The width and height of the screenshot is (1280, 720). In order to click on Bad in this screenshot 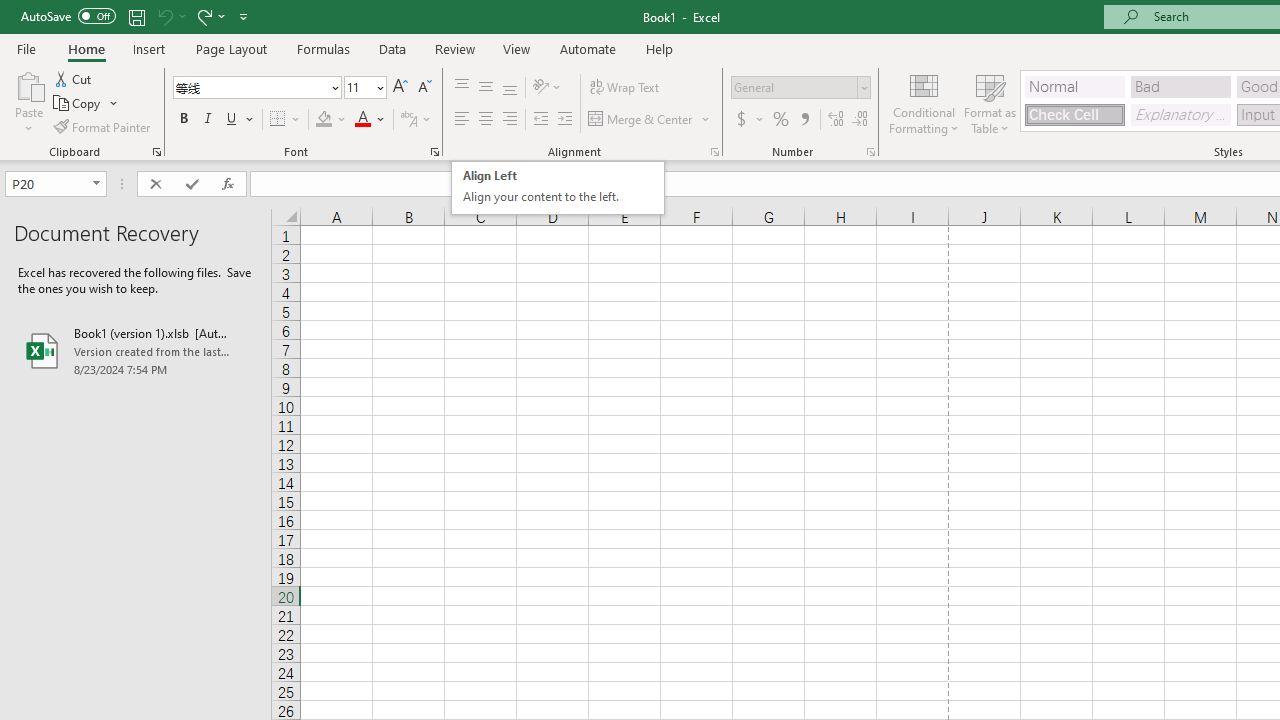, I will do `click(1180, 86)`.